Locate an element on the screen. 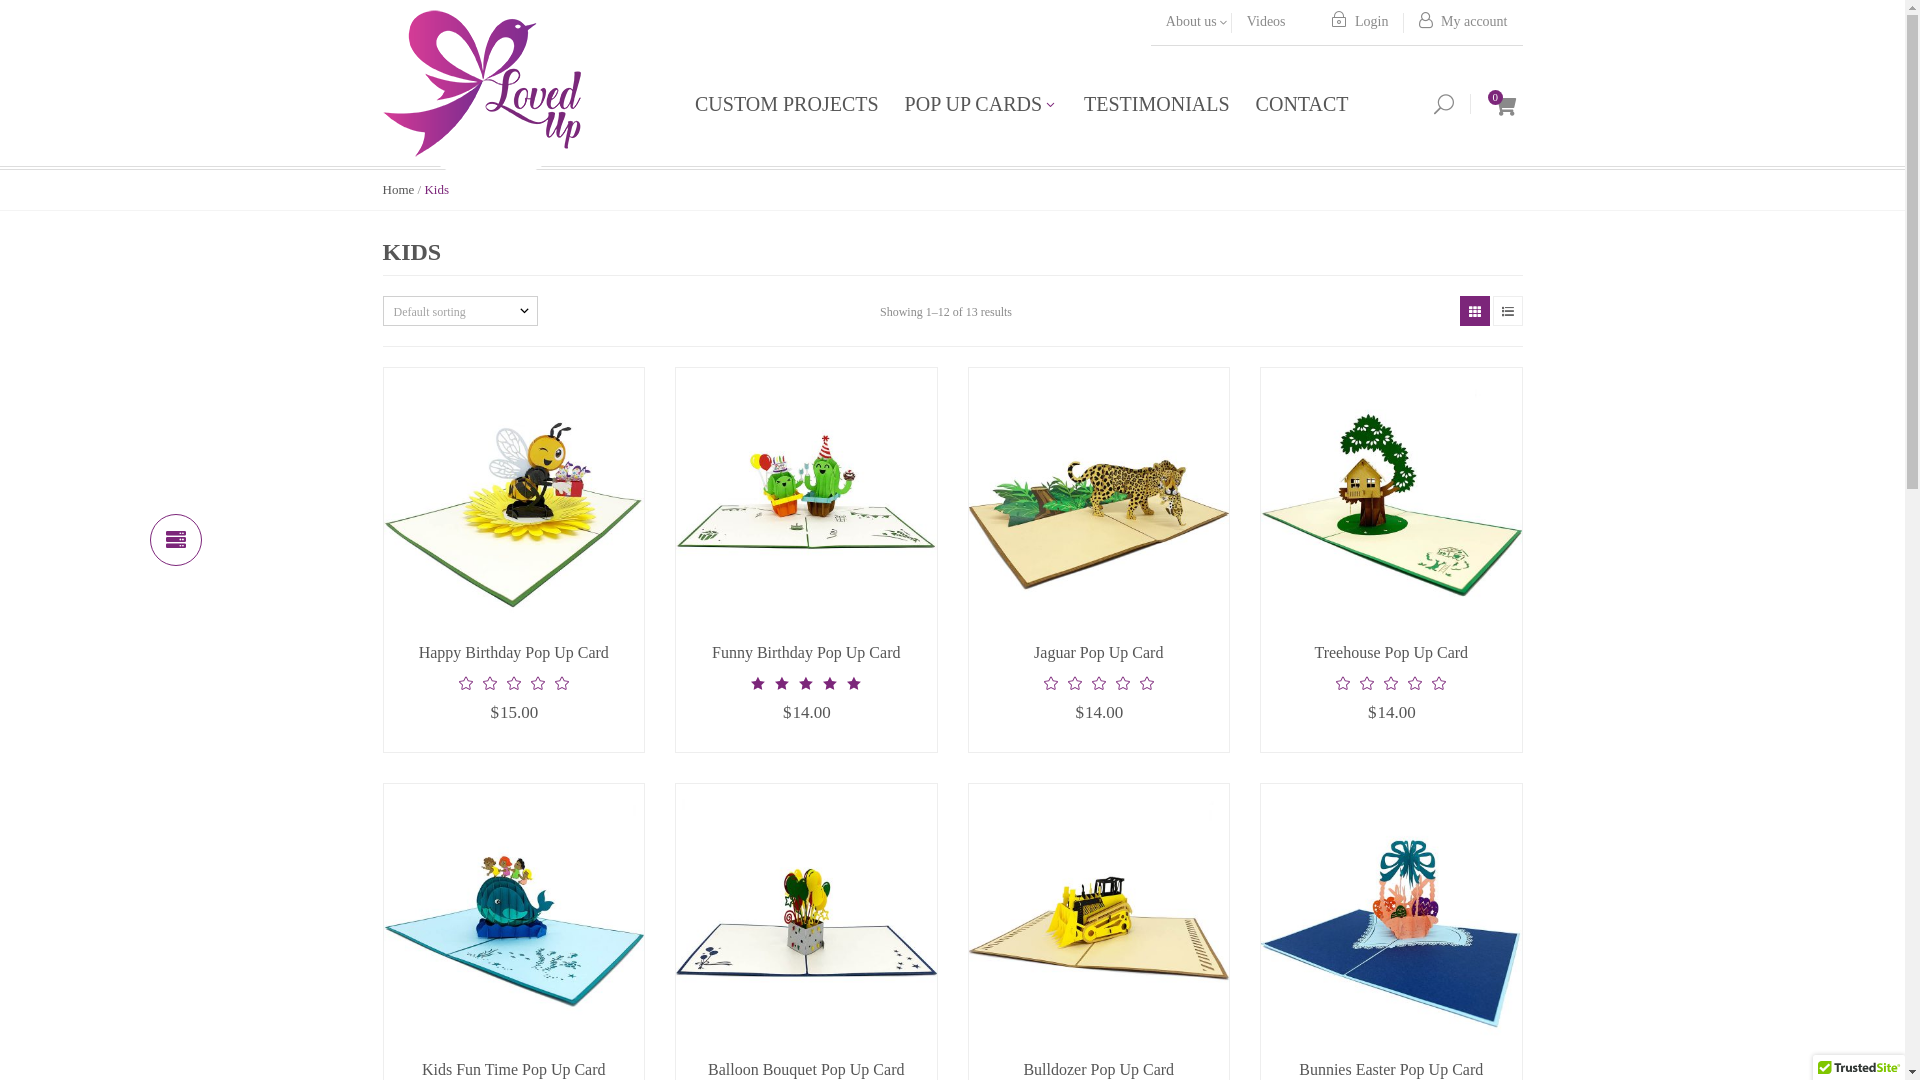 This screenshot has width=1920, height=1080. Login is located at coordinates (1360, 22).